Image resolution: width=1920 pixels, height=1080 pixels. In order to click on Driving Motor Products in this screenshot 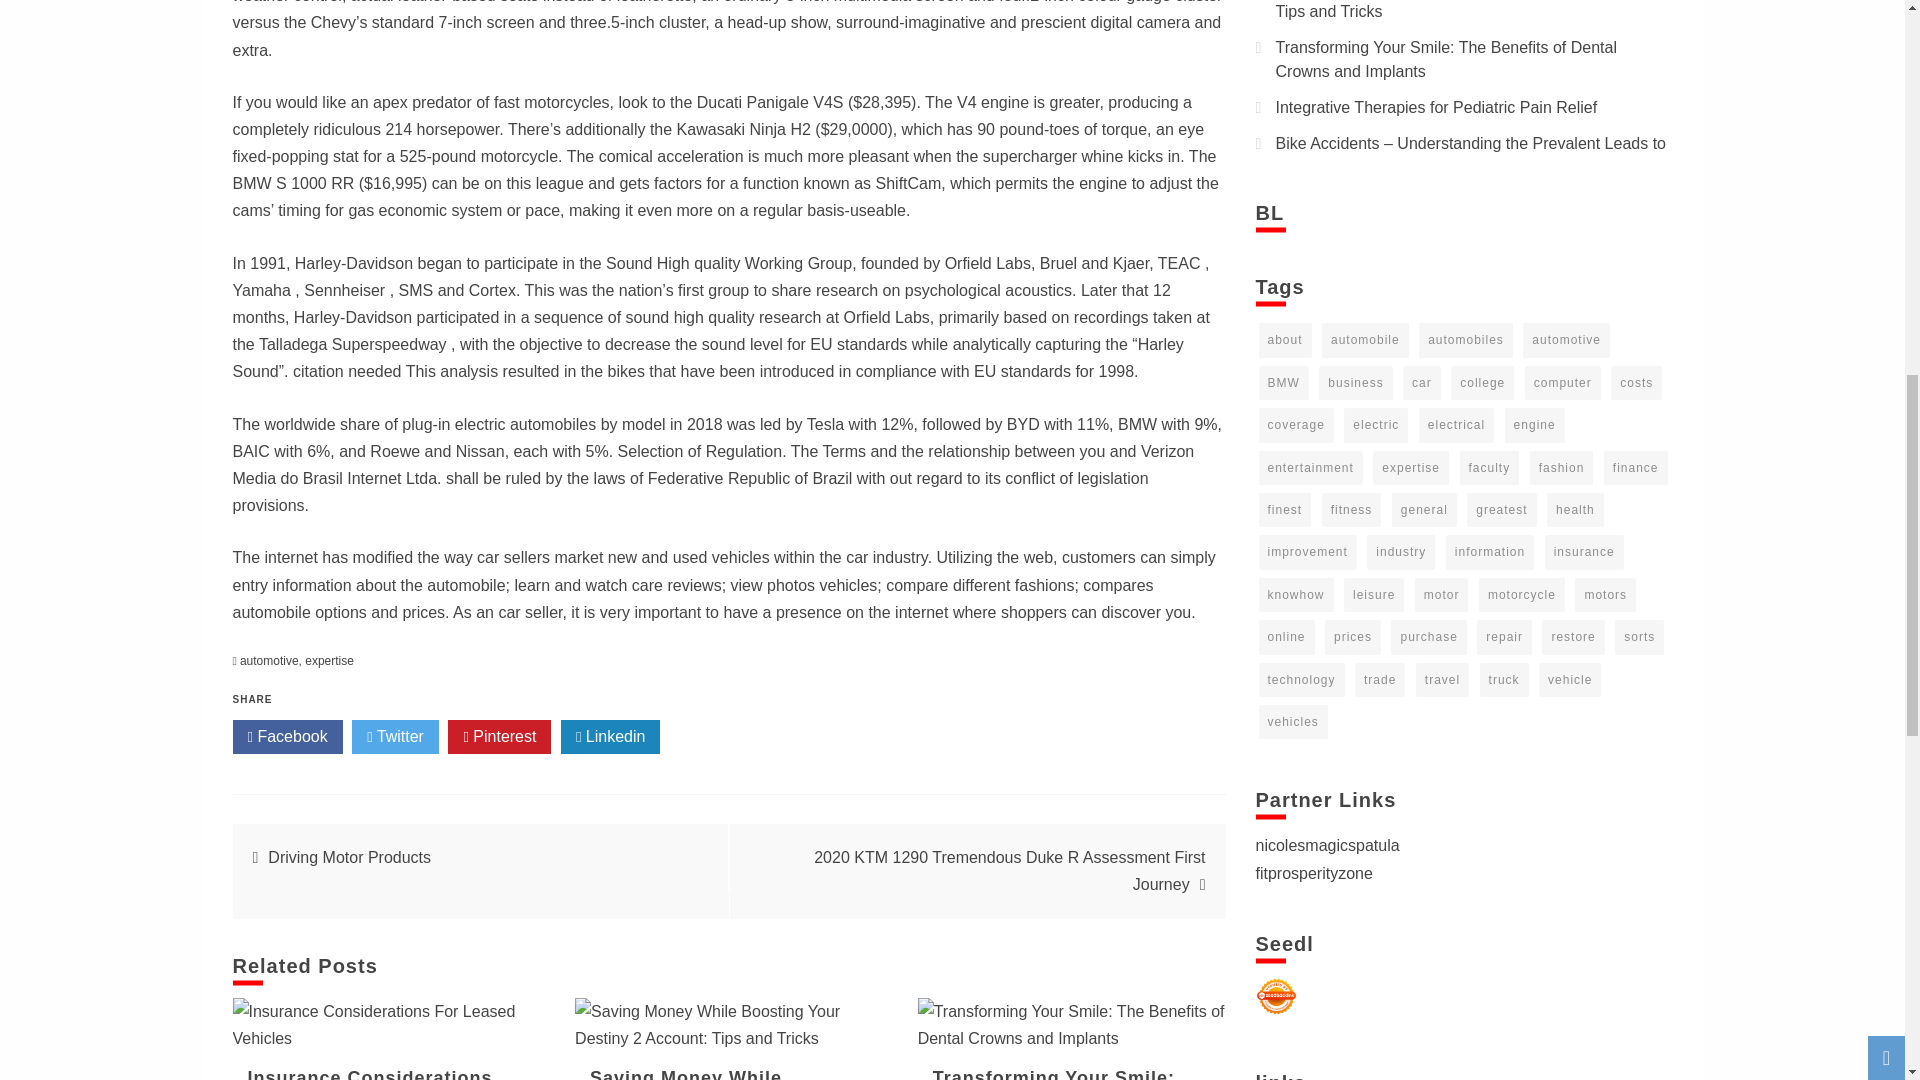, I will do `click(349, 857)`.